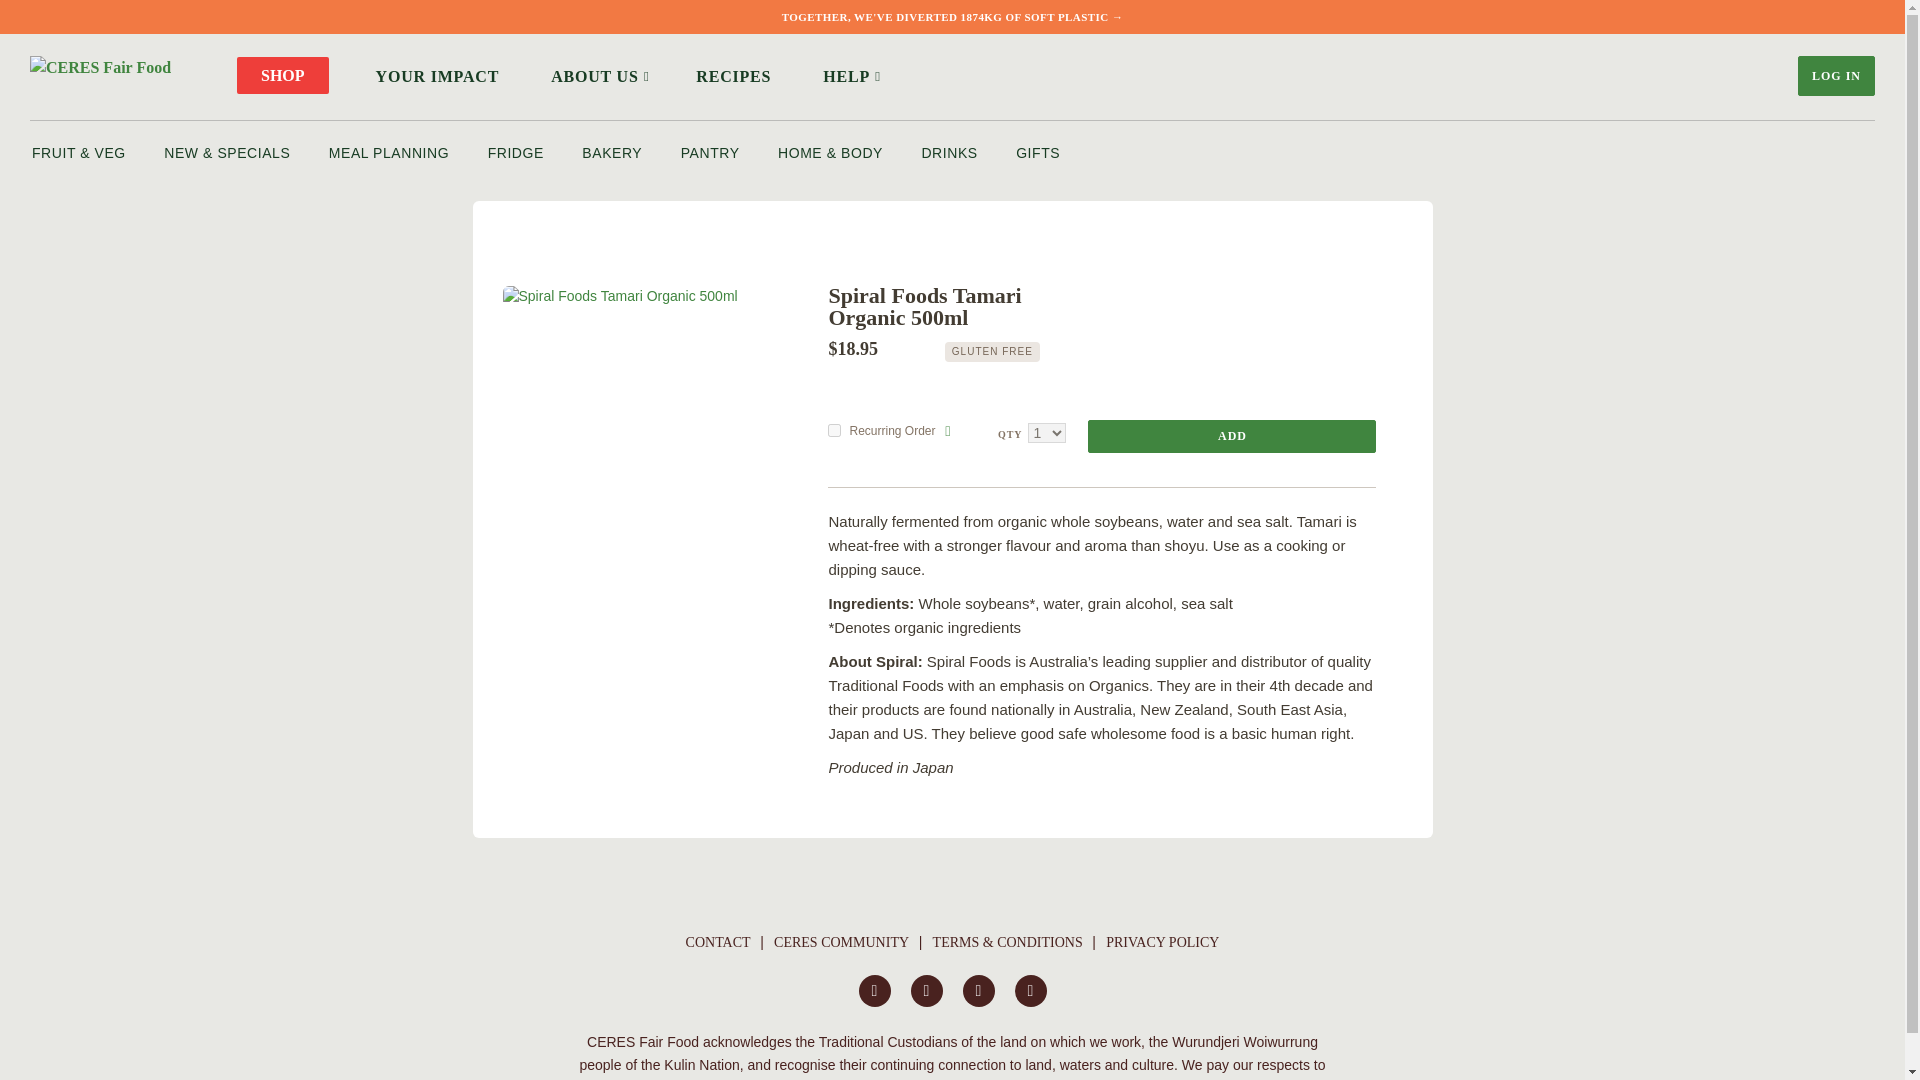 Image resolution: width=1920 pixels, height=1080 pixels. Describe the element at coordinates (978, 990) in the screenshot. I see `Follow us on Youtube` at that location.